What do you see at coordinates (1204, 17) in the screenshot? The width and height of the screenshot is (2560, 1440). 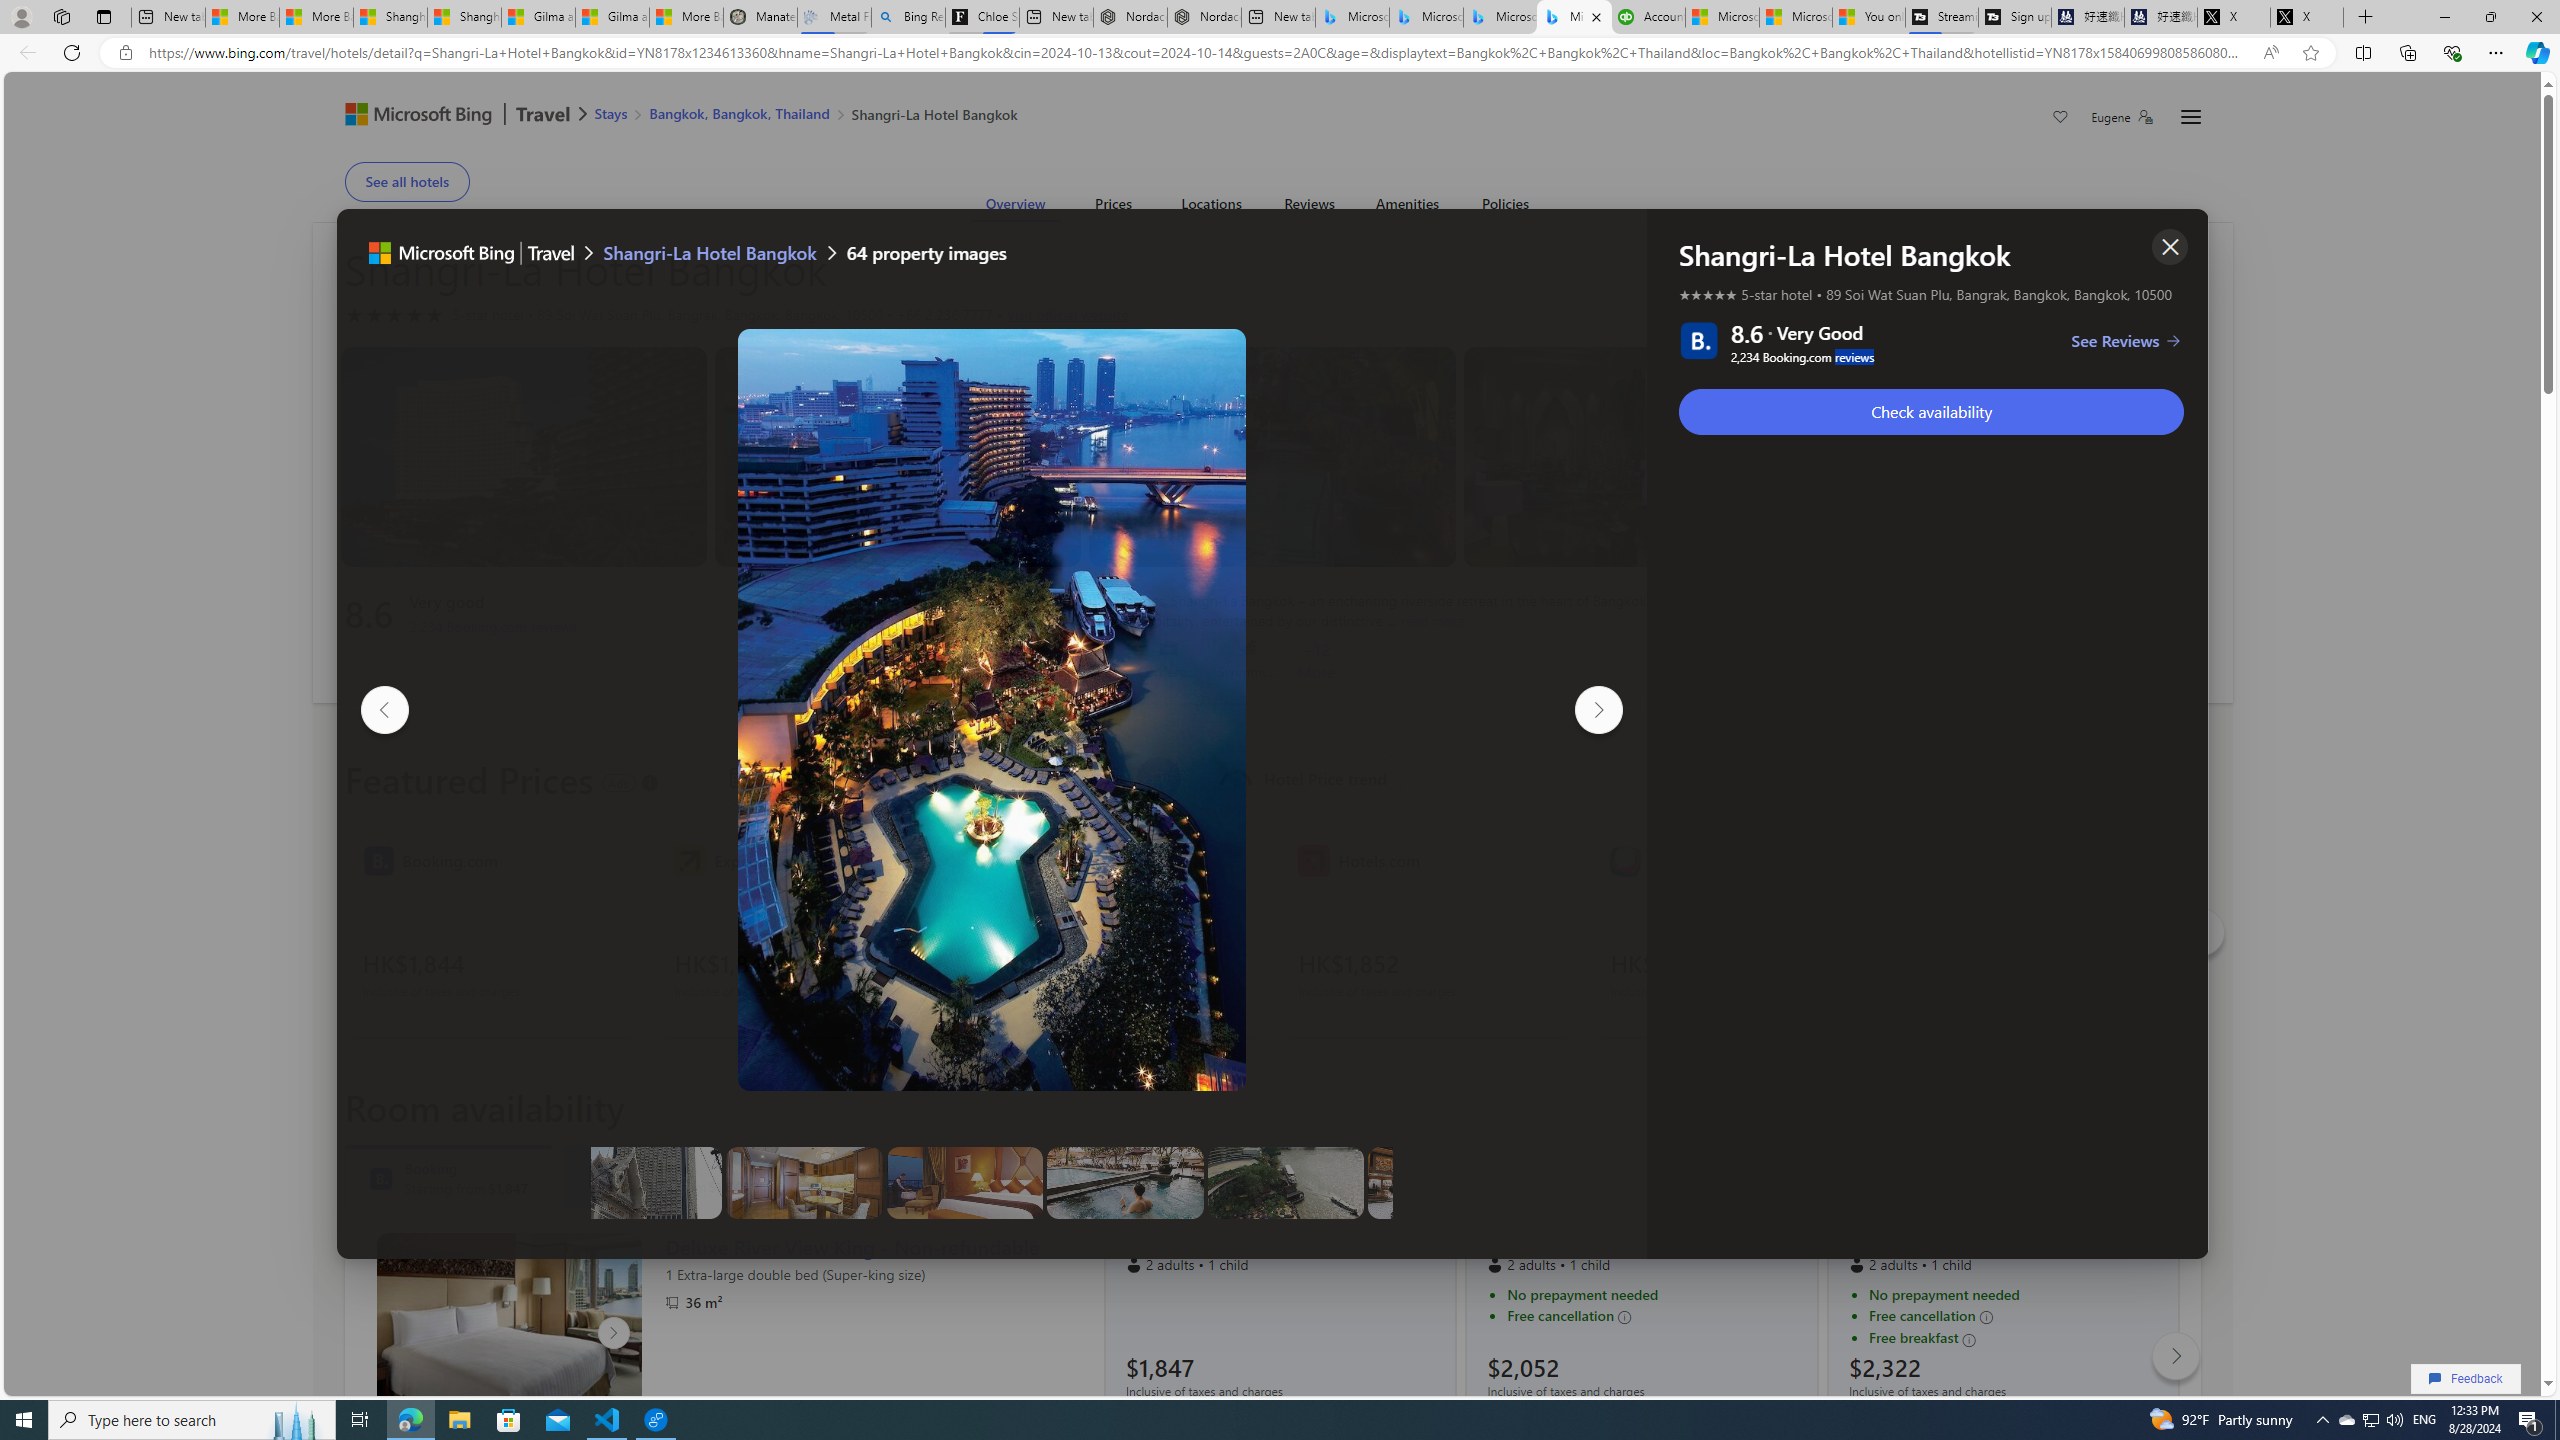 I see `Nordace - #1 Japanese Best-Seller - Siena Smart Backpack` at bounding box center [1204, 17].